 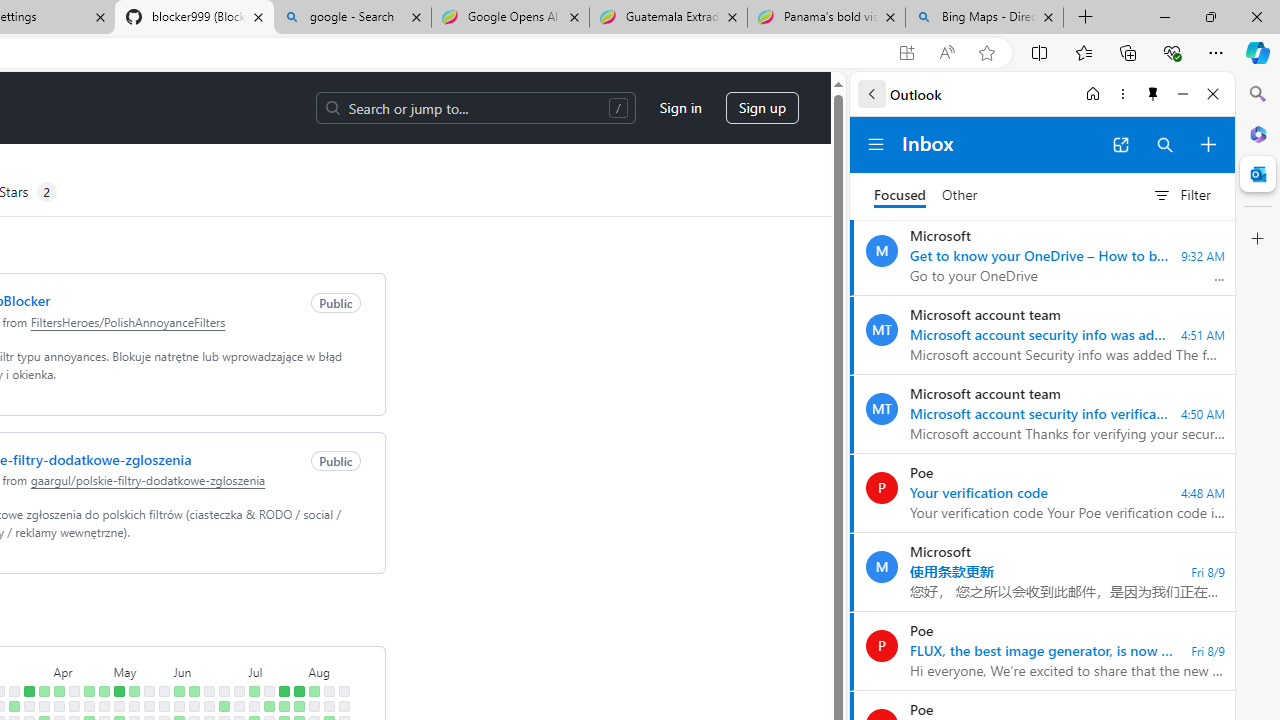 What do you see at coordinates (1040, 52) in the screenshot?
I see `Split screen` at bounding box center [1040, 52].